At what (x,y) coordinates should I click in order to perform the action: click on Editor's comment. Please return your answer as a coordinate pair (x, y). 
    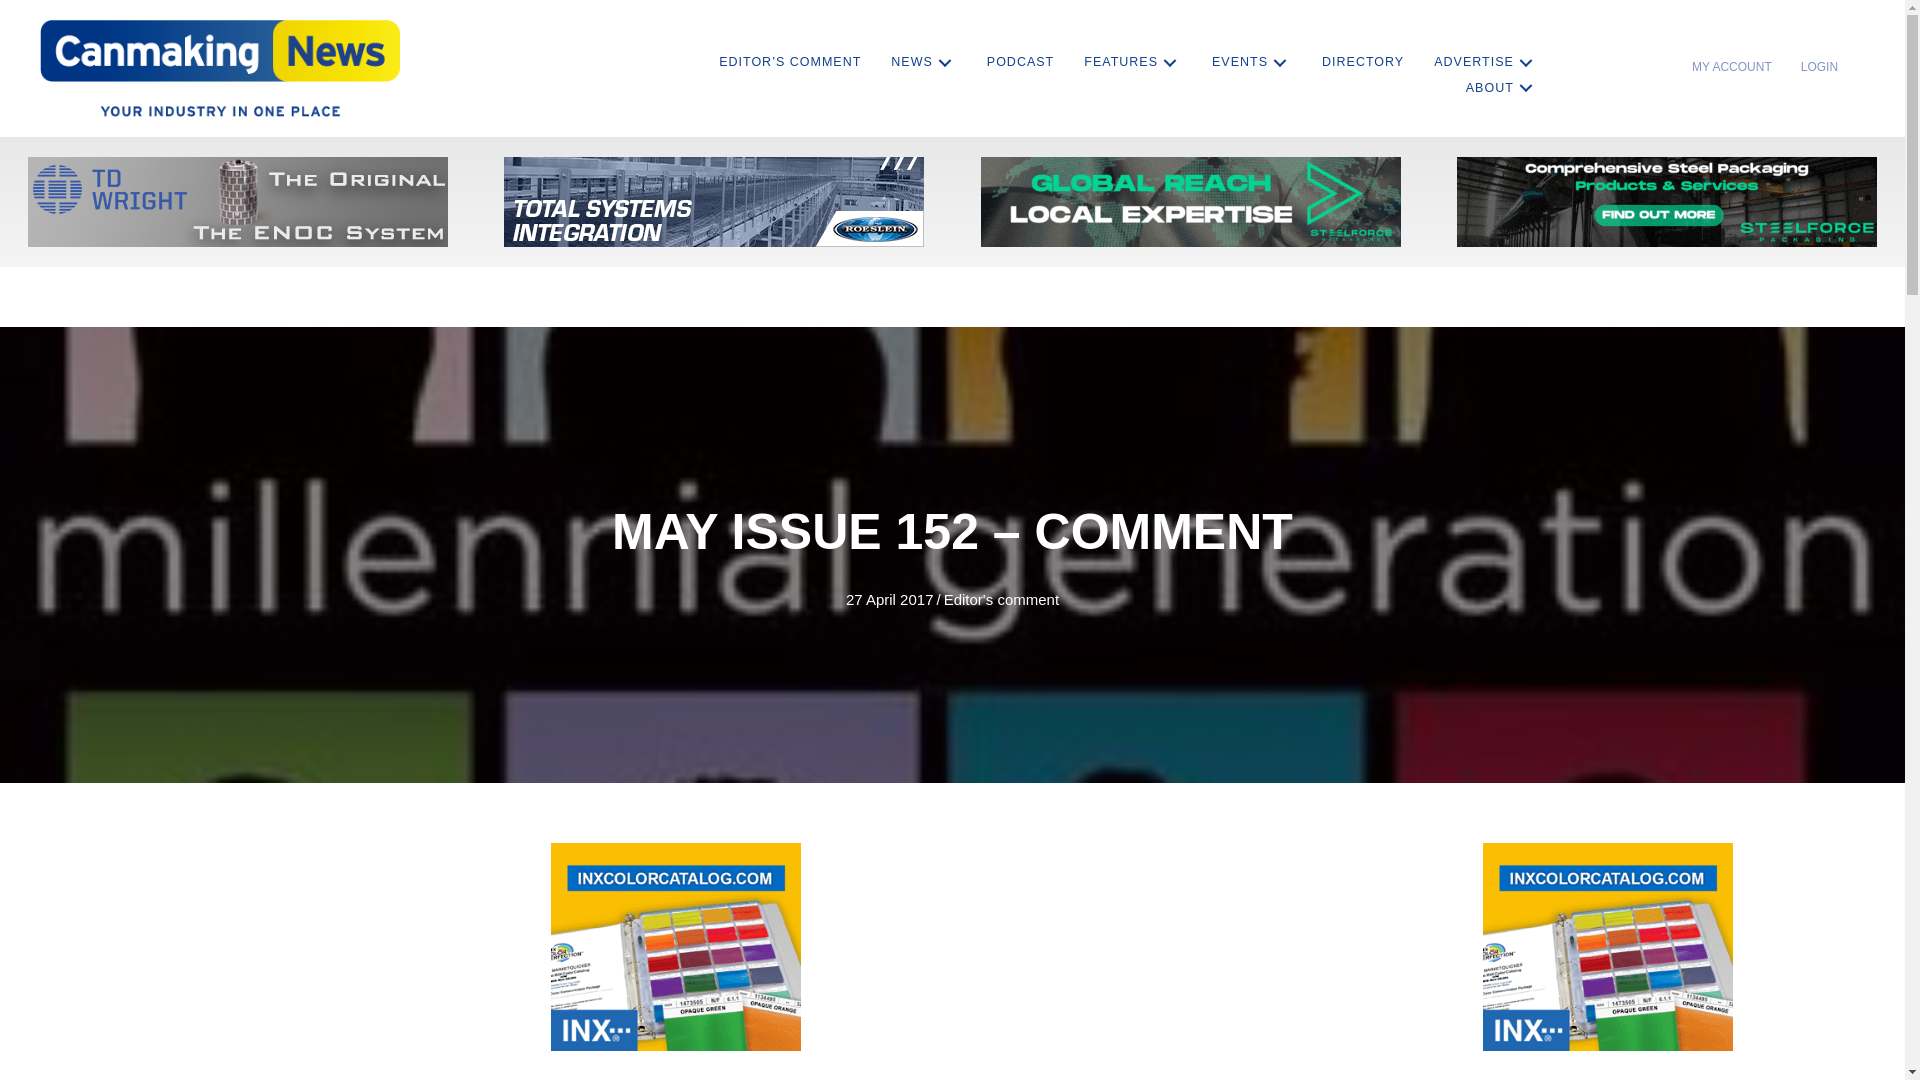
    Looking at the image, I should click on (1002, 599).